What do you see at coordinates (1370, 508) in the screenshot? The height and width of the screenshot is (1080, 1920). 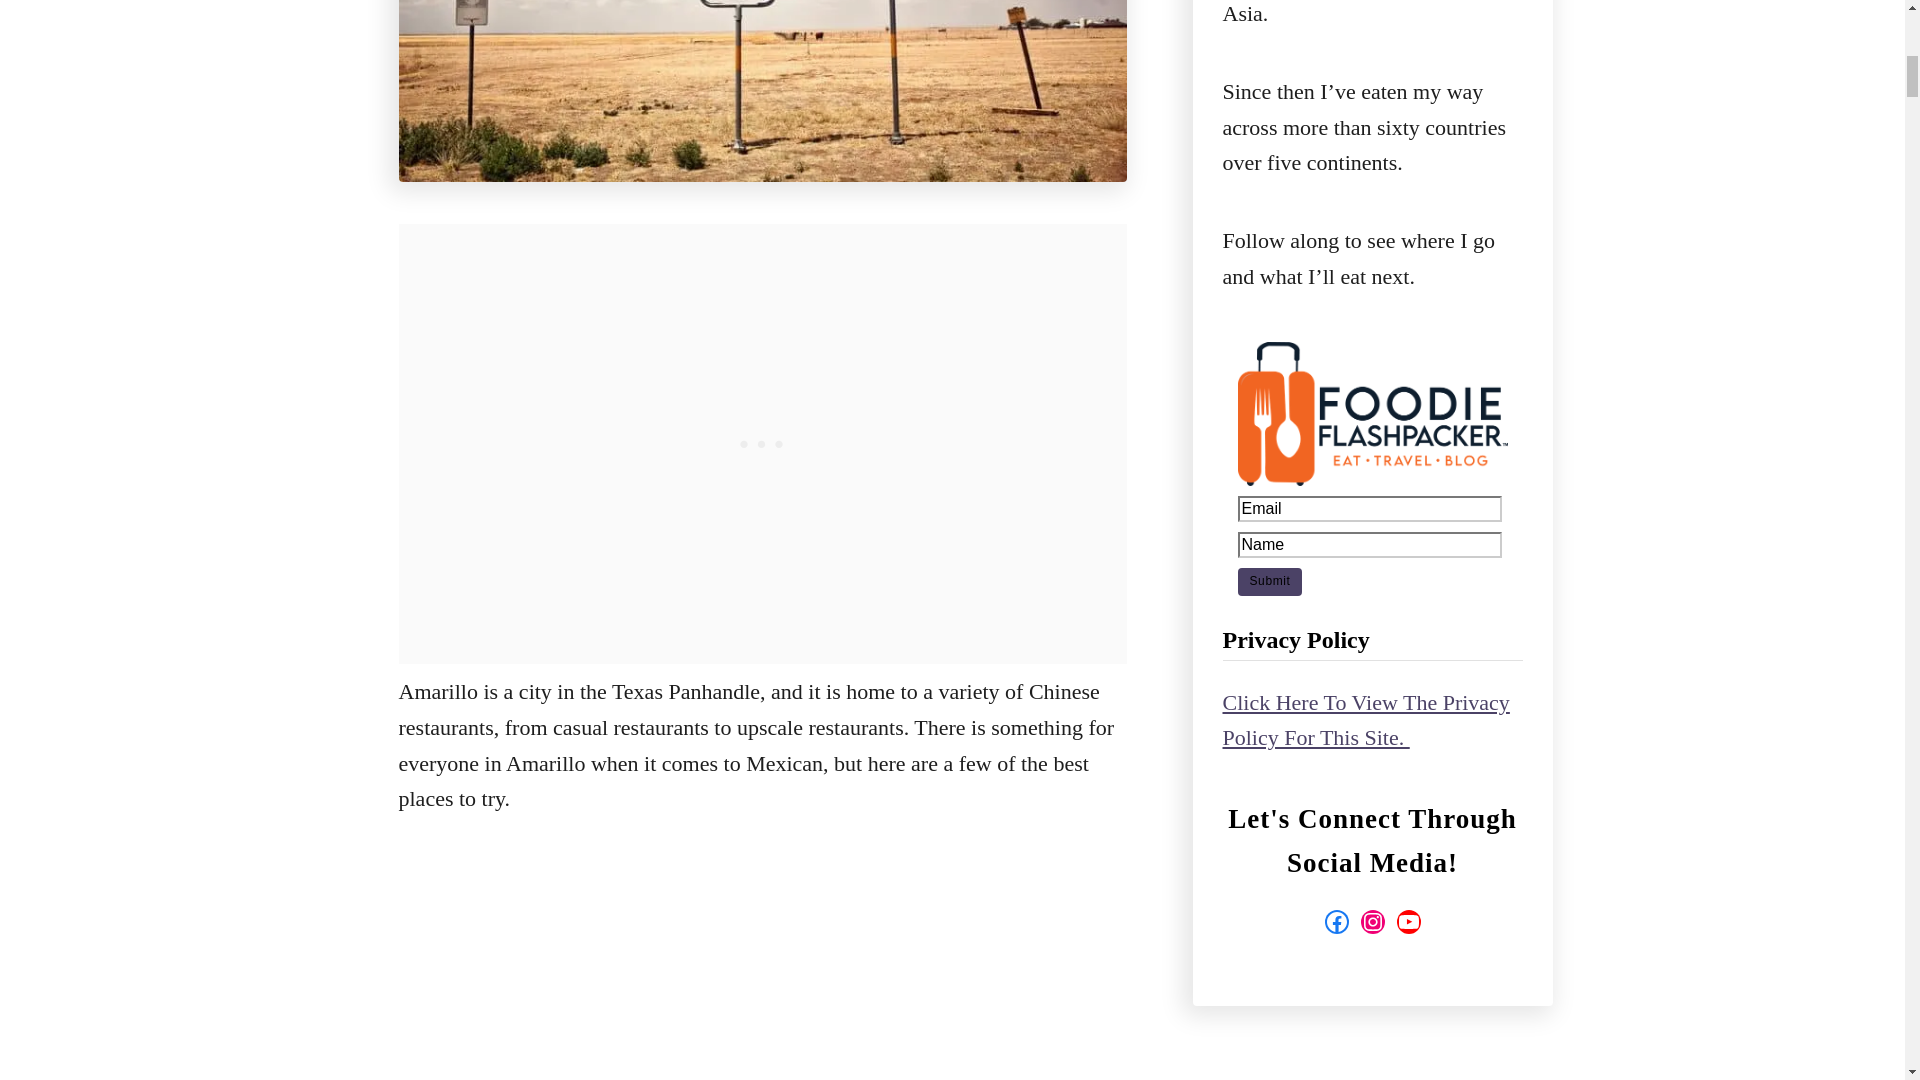 I see `Email` at bounding box center [1370, 508].